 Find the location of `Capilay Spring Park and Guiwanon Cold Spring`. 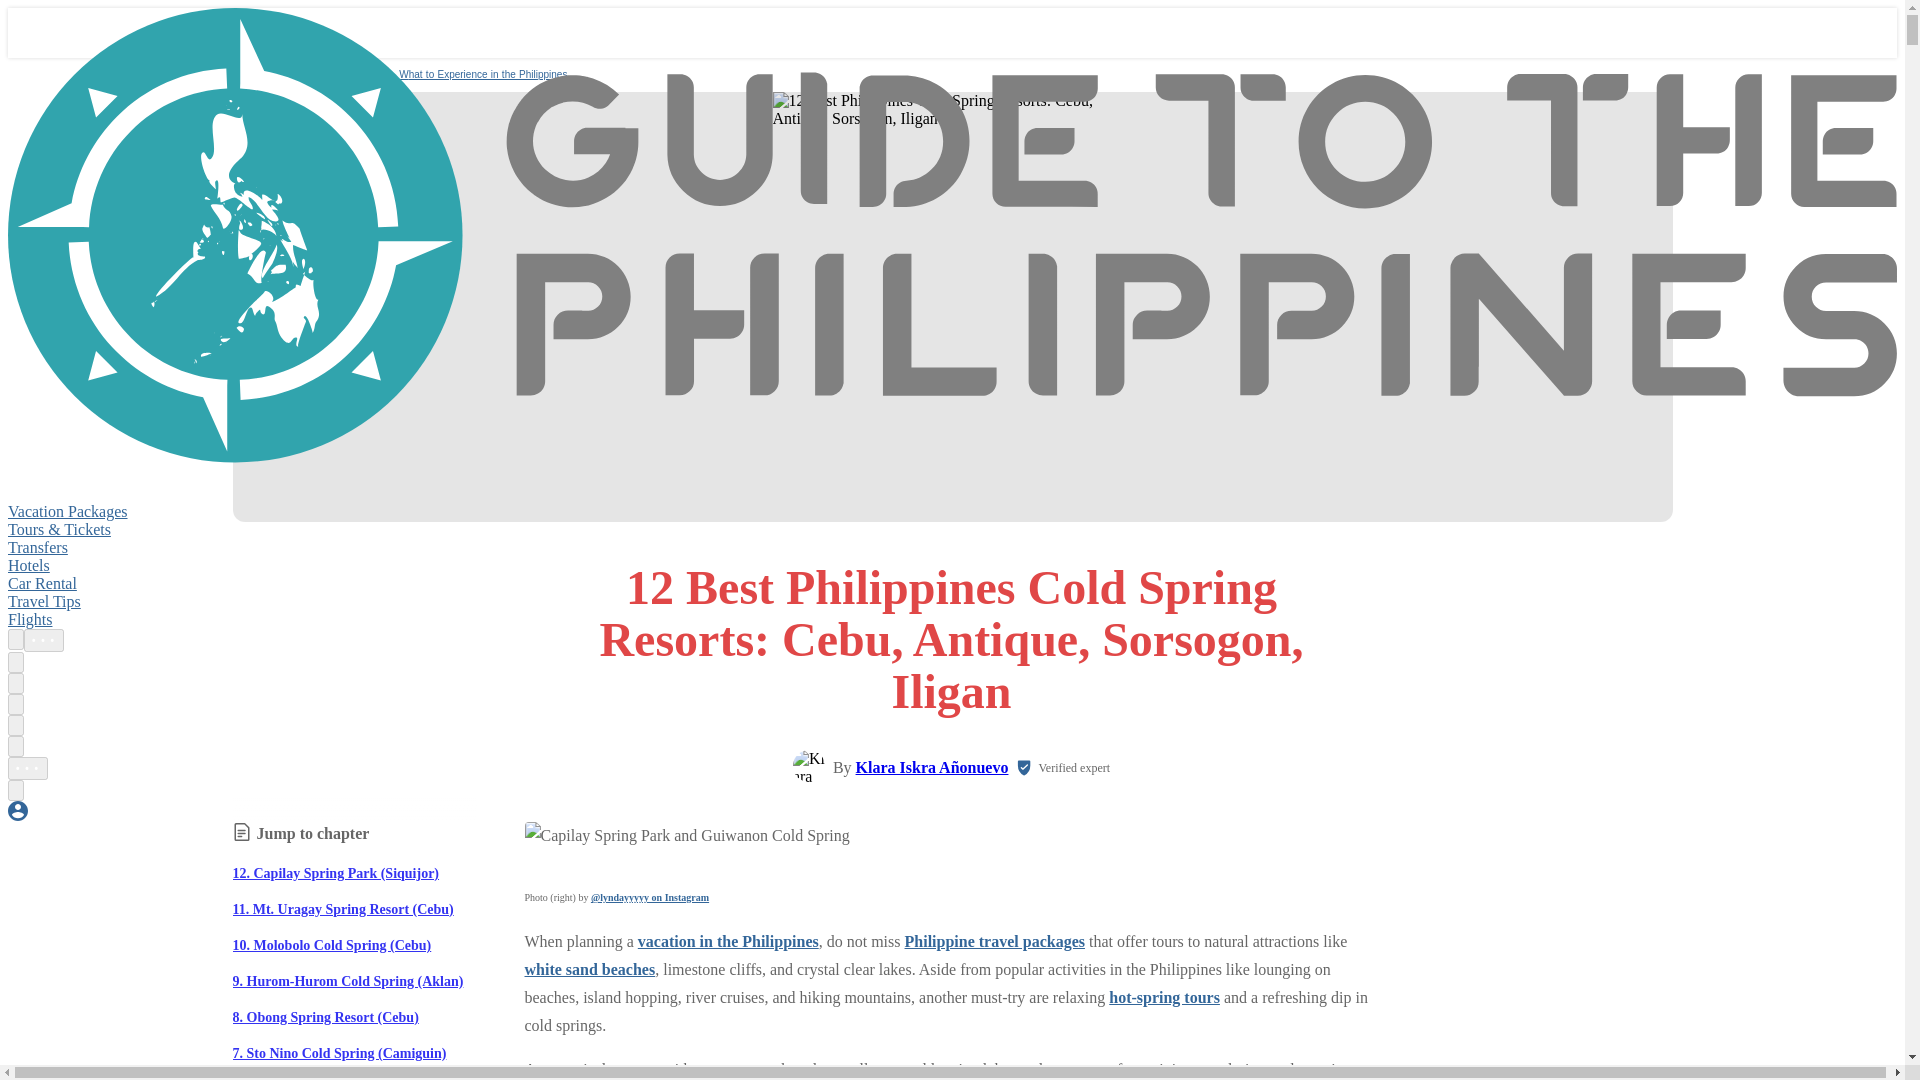

Capilay Spring Park and Guiwanon Cold Spring is located at coordinates (686, 835).